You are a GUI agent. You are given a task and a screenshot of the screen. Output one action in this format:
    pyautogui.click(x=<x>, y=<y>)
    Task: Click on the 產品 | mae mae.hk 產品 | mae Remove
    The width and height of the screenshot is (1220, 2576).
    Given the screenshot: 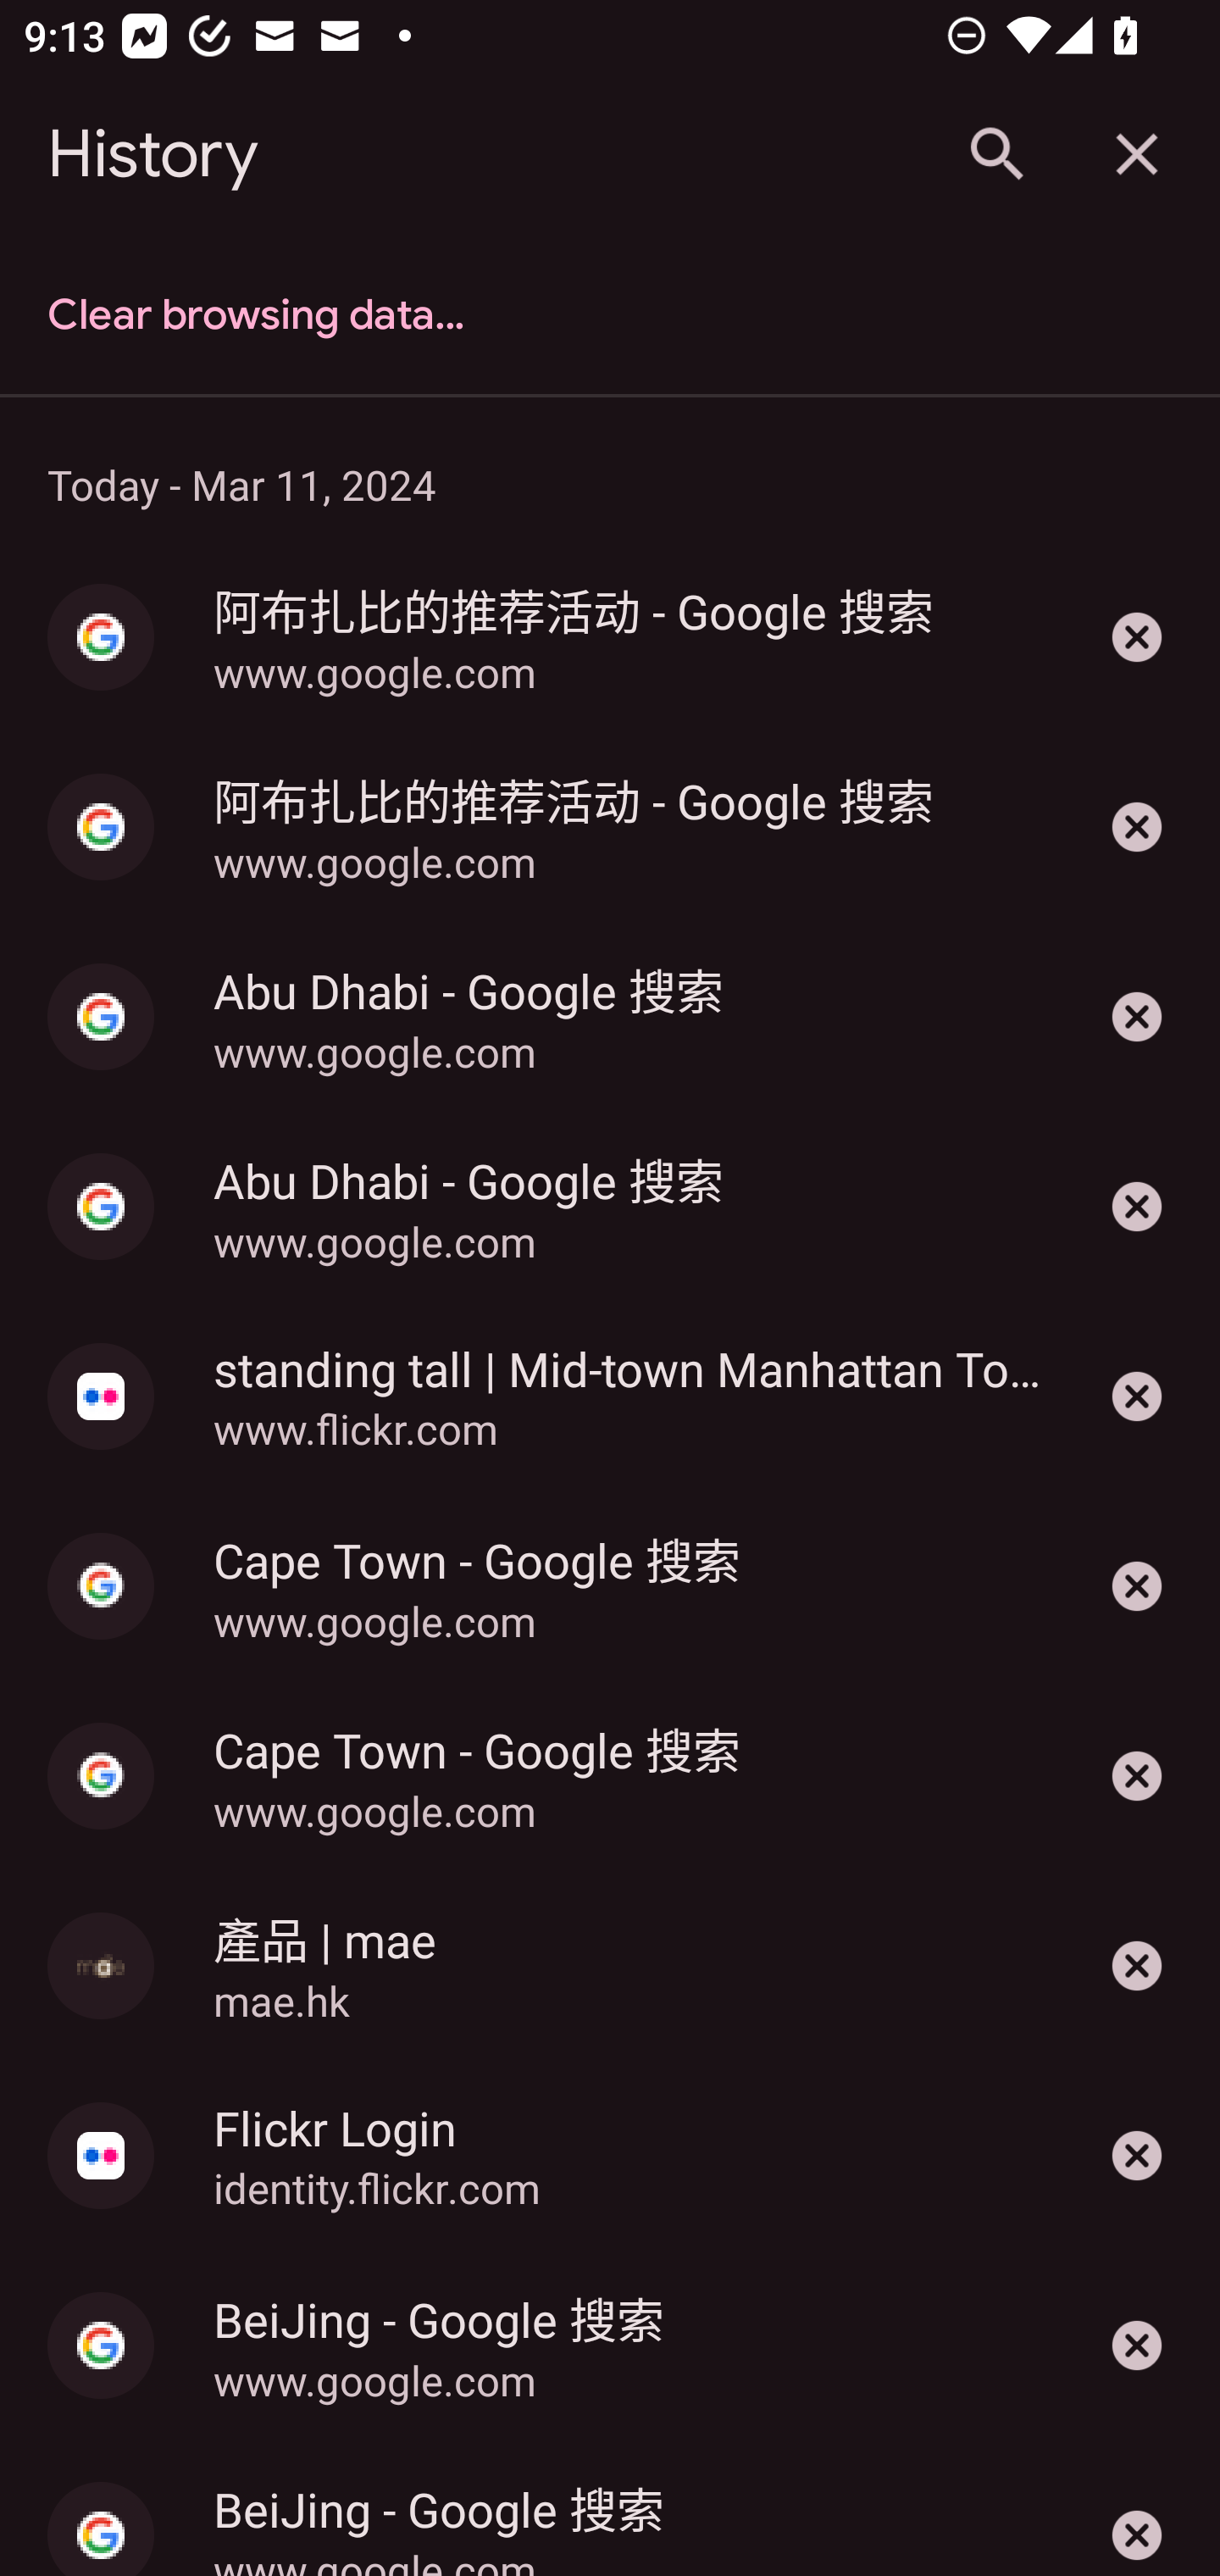 What is the action you would take?
    pyautogui.click(x=610, y=1966)
    